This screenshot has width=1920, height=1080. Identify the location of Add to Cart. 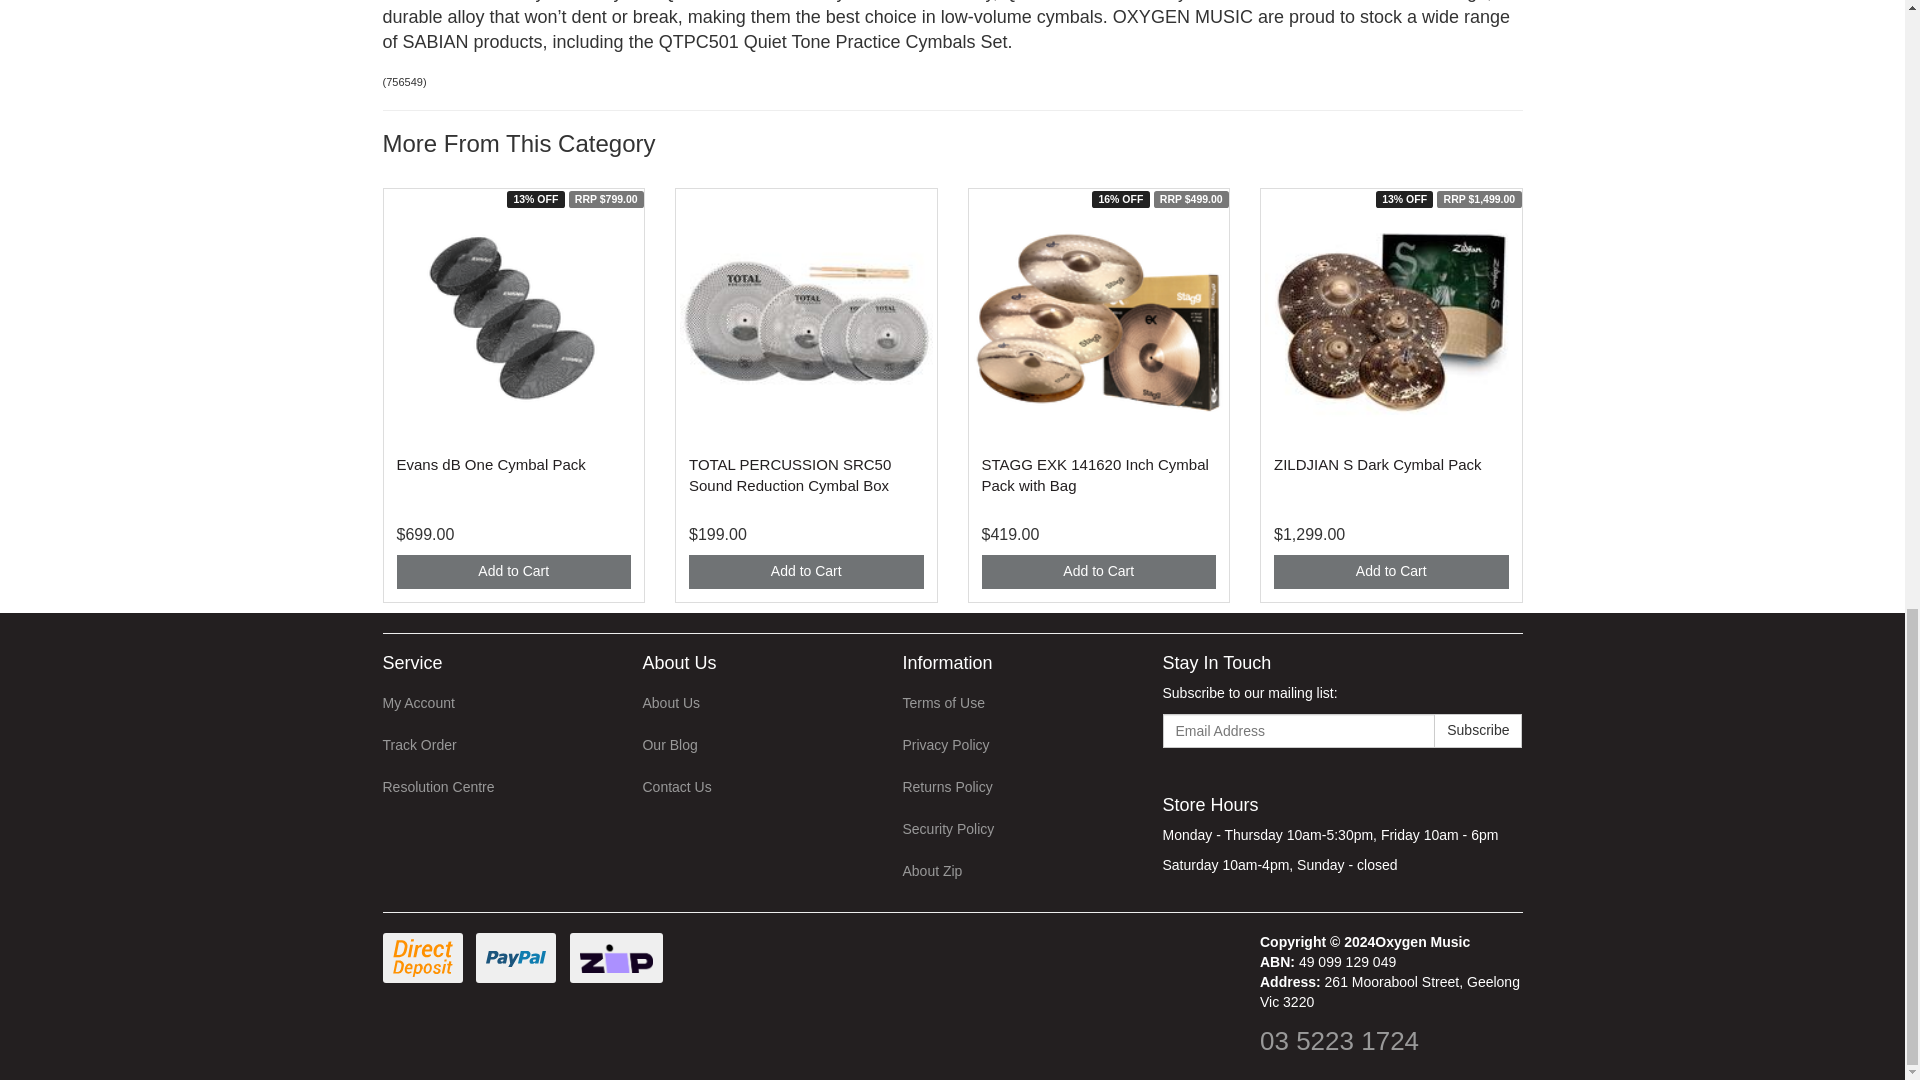
(513, 572).